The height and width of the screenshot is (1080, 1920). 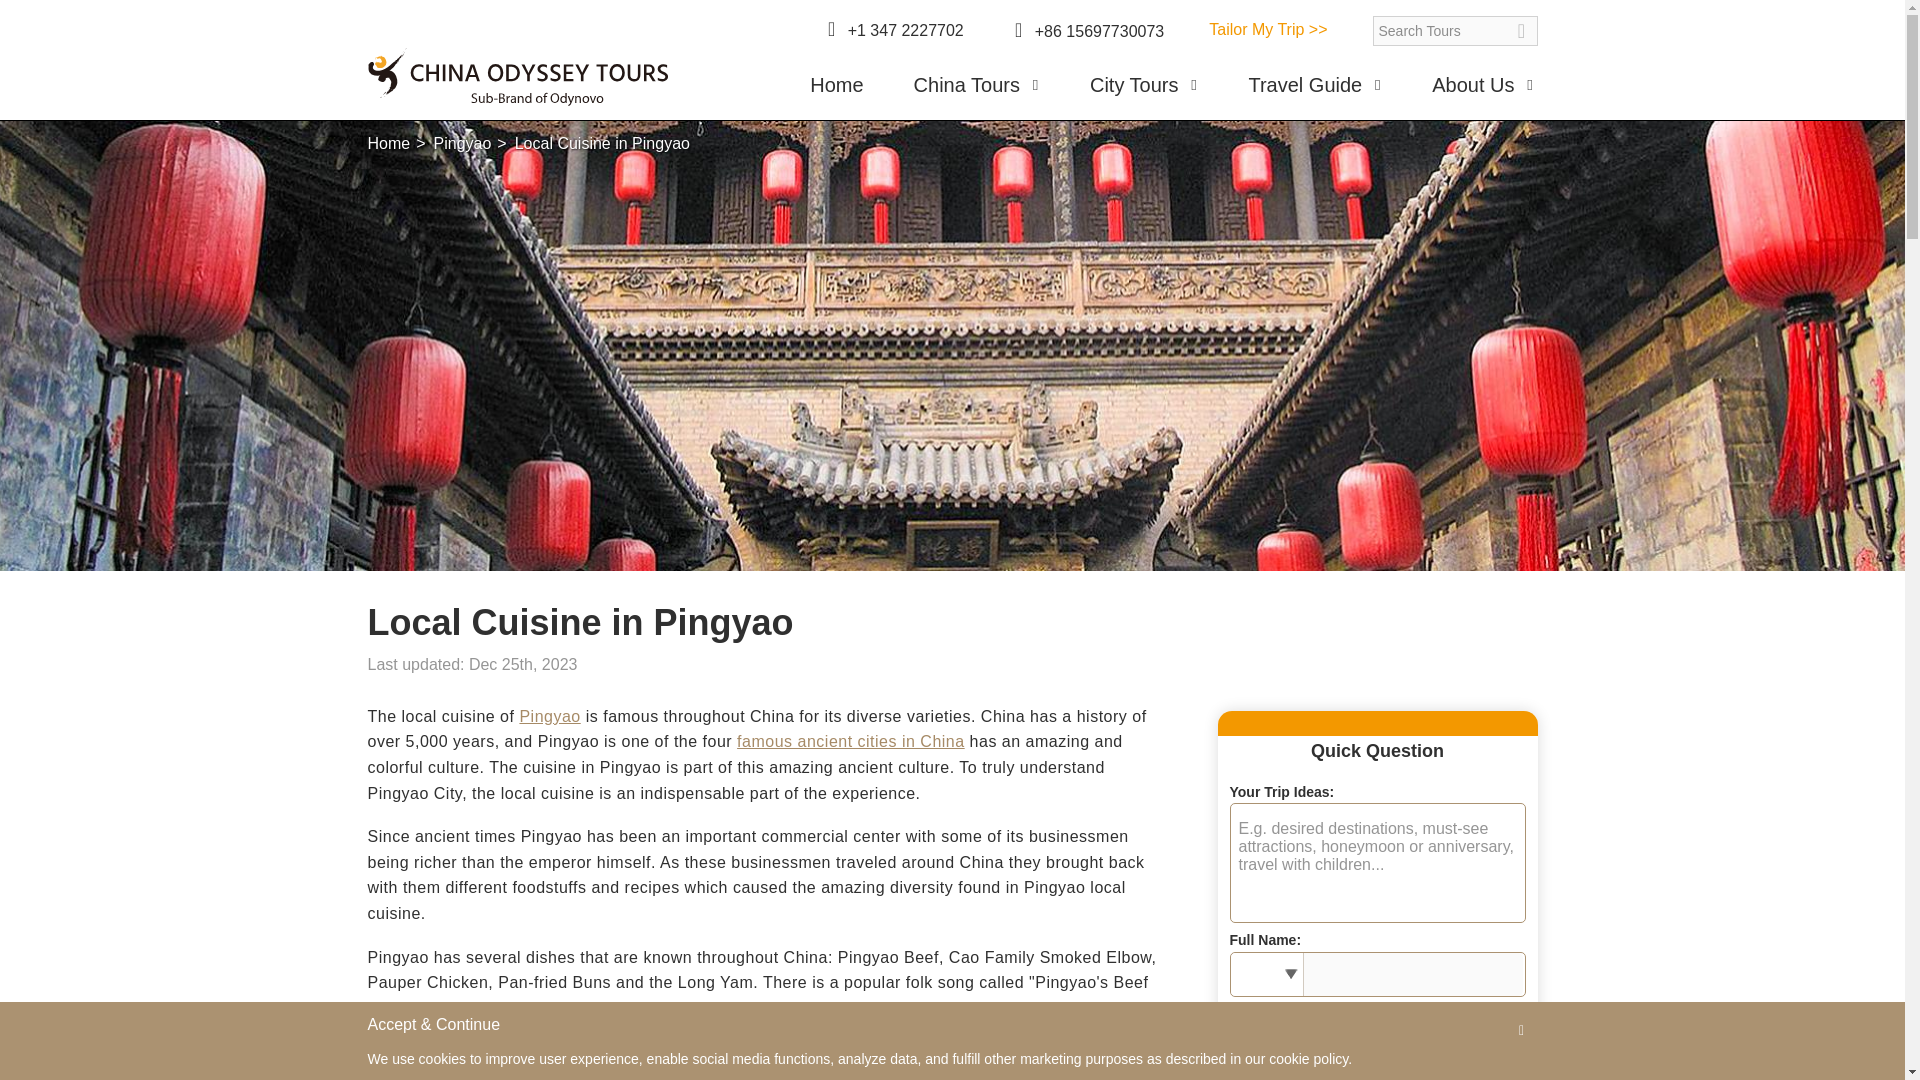 What do you see at coordinates (976, 92) in the screenshot?
I see `China Tours` at bounding box center [976, 92].